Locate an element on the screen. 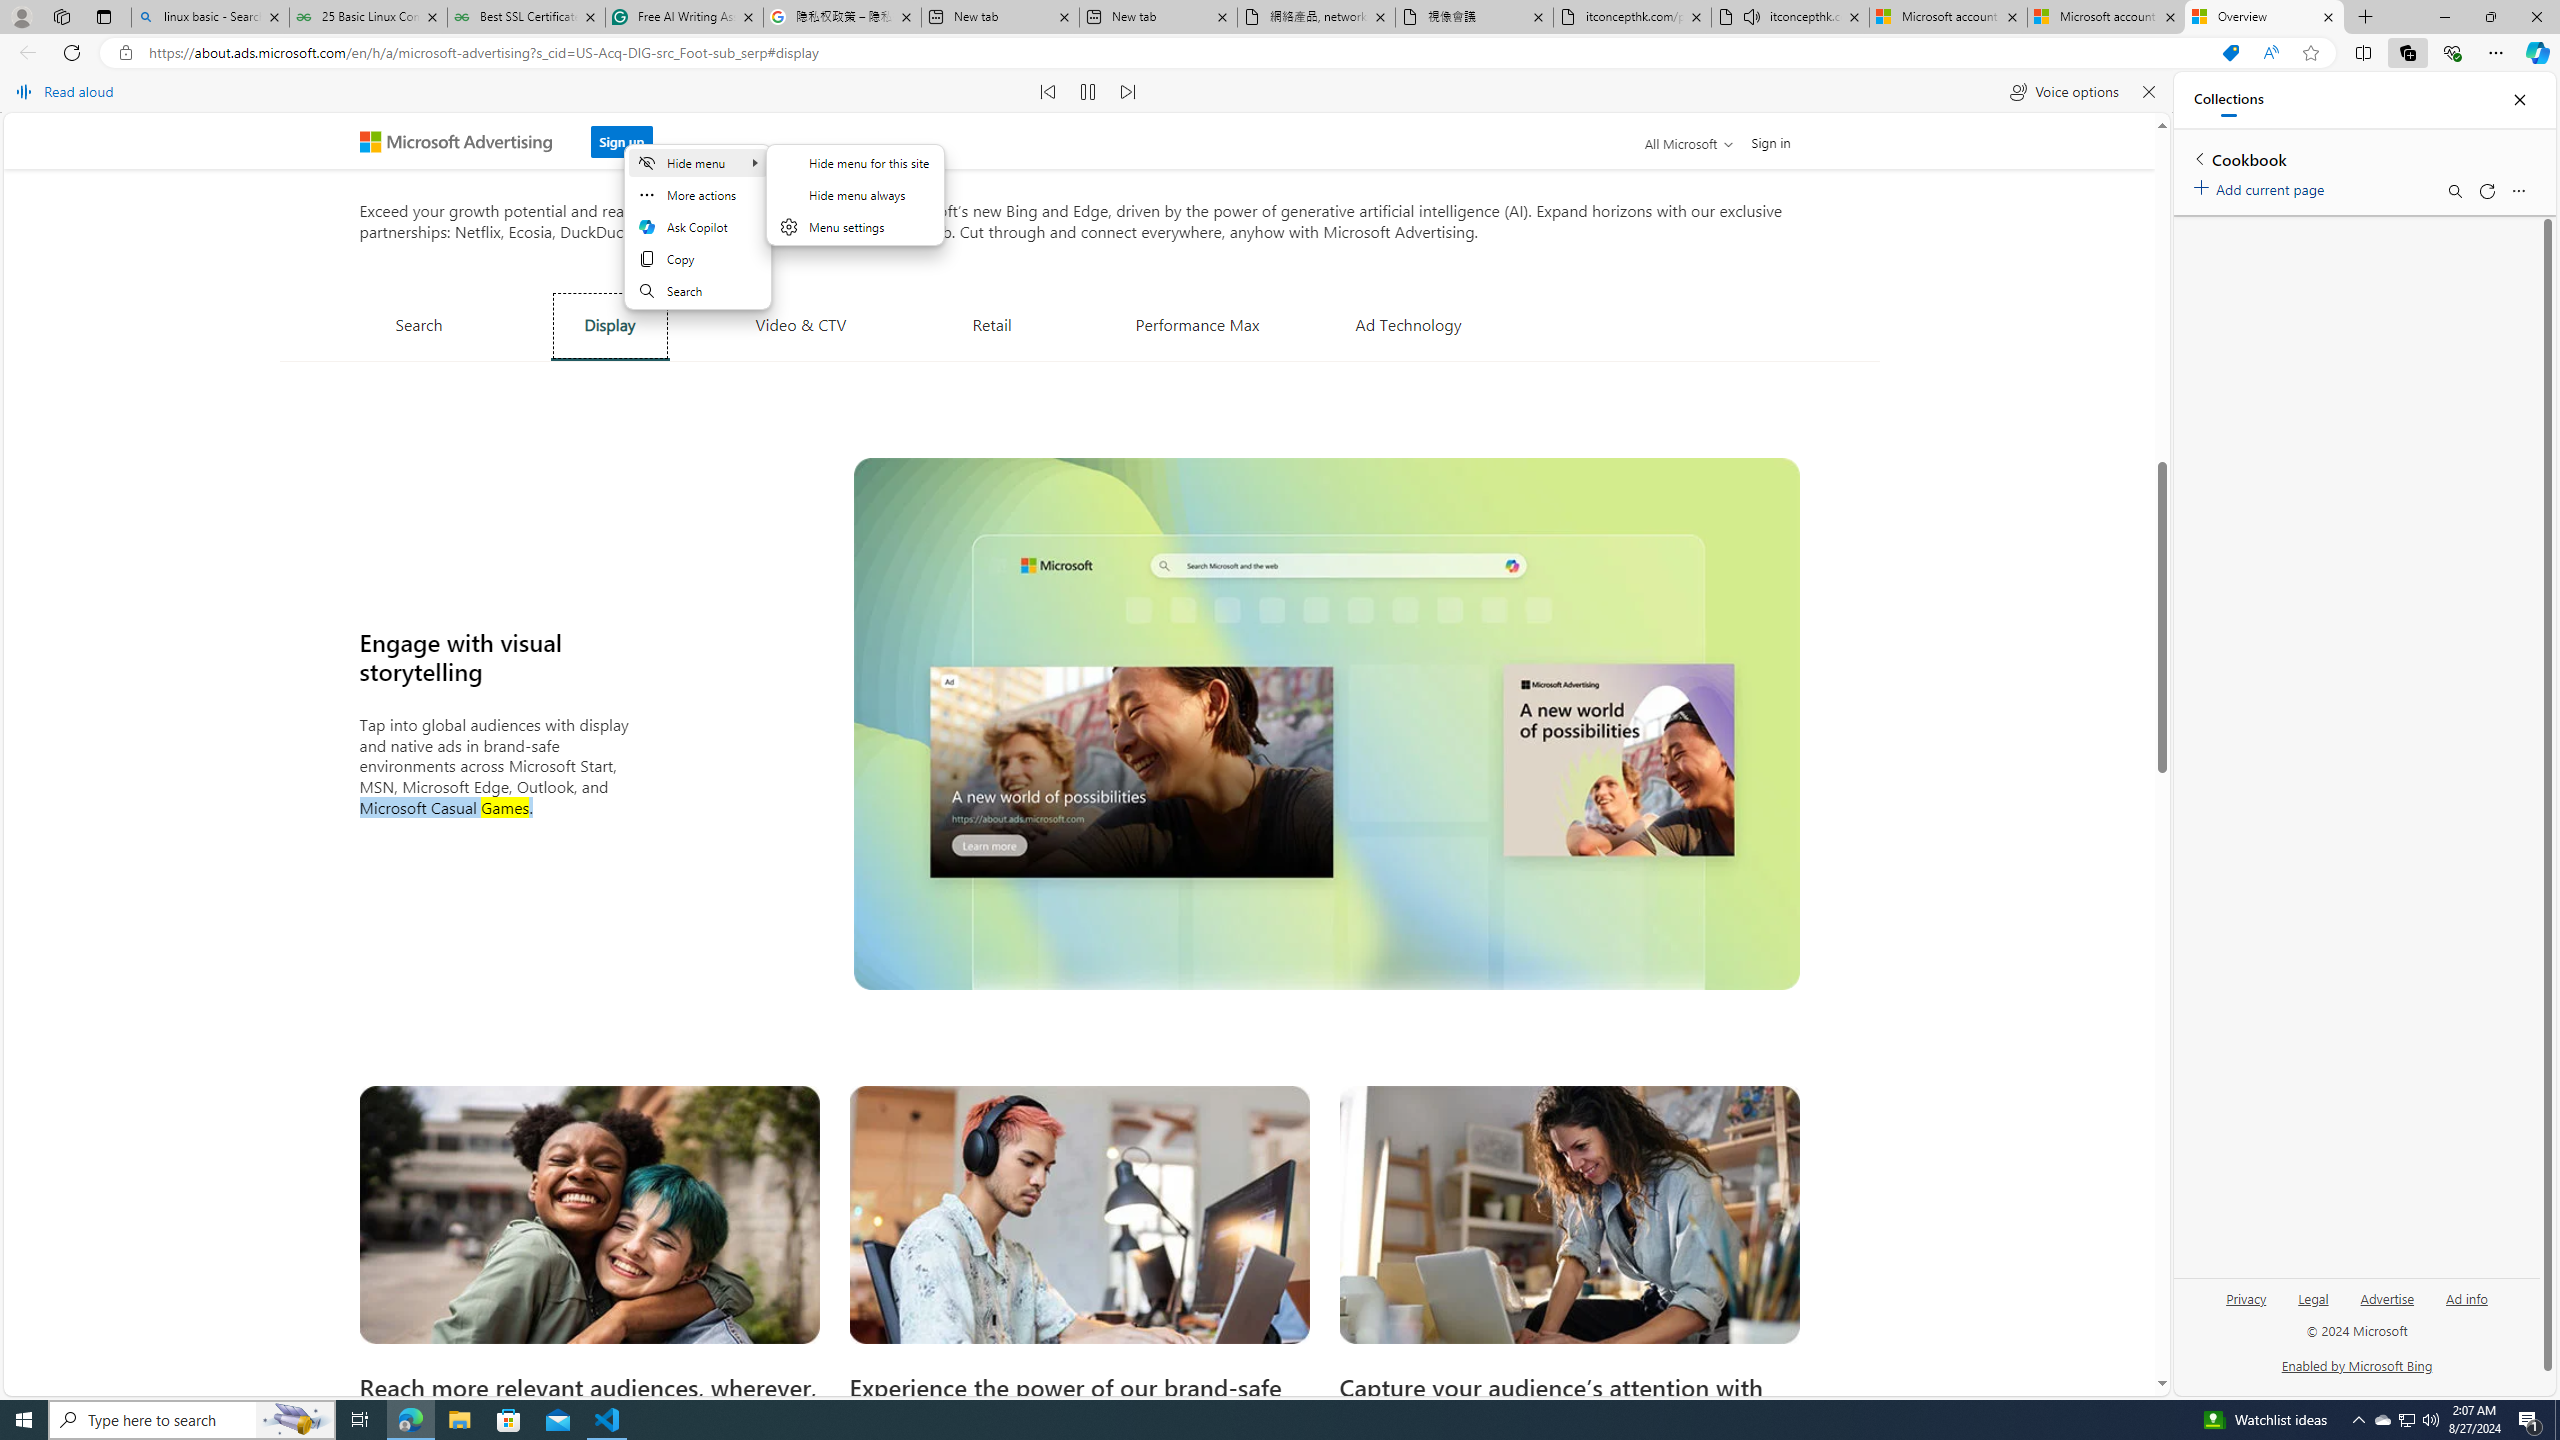 The width and height of the screenshot is (2560, 1440). Hide menu is located at coordinates (856, 194).